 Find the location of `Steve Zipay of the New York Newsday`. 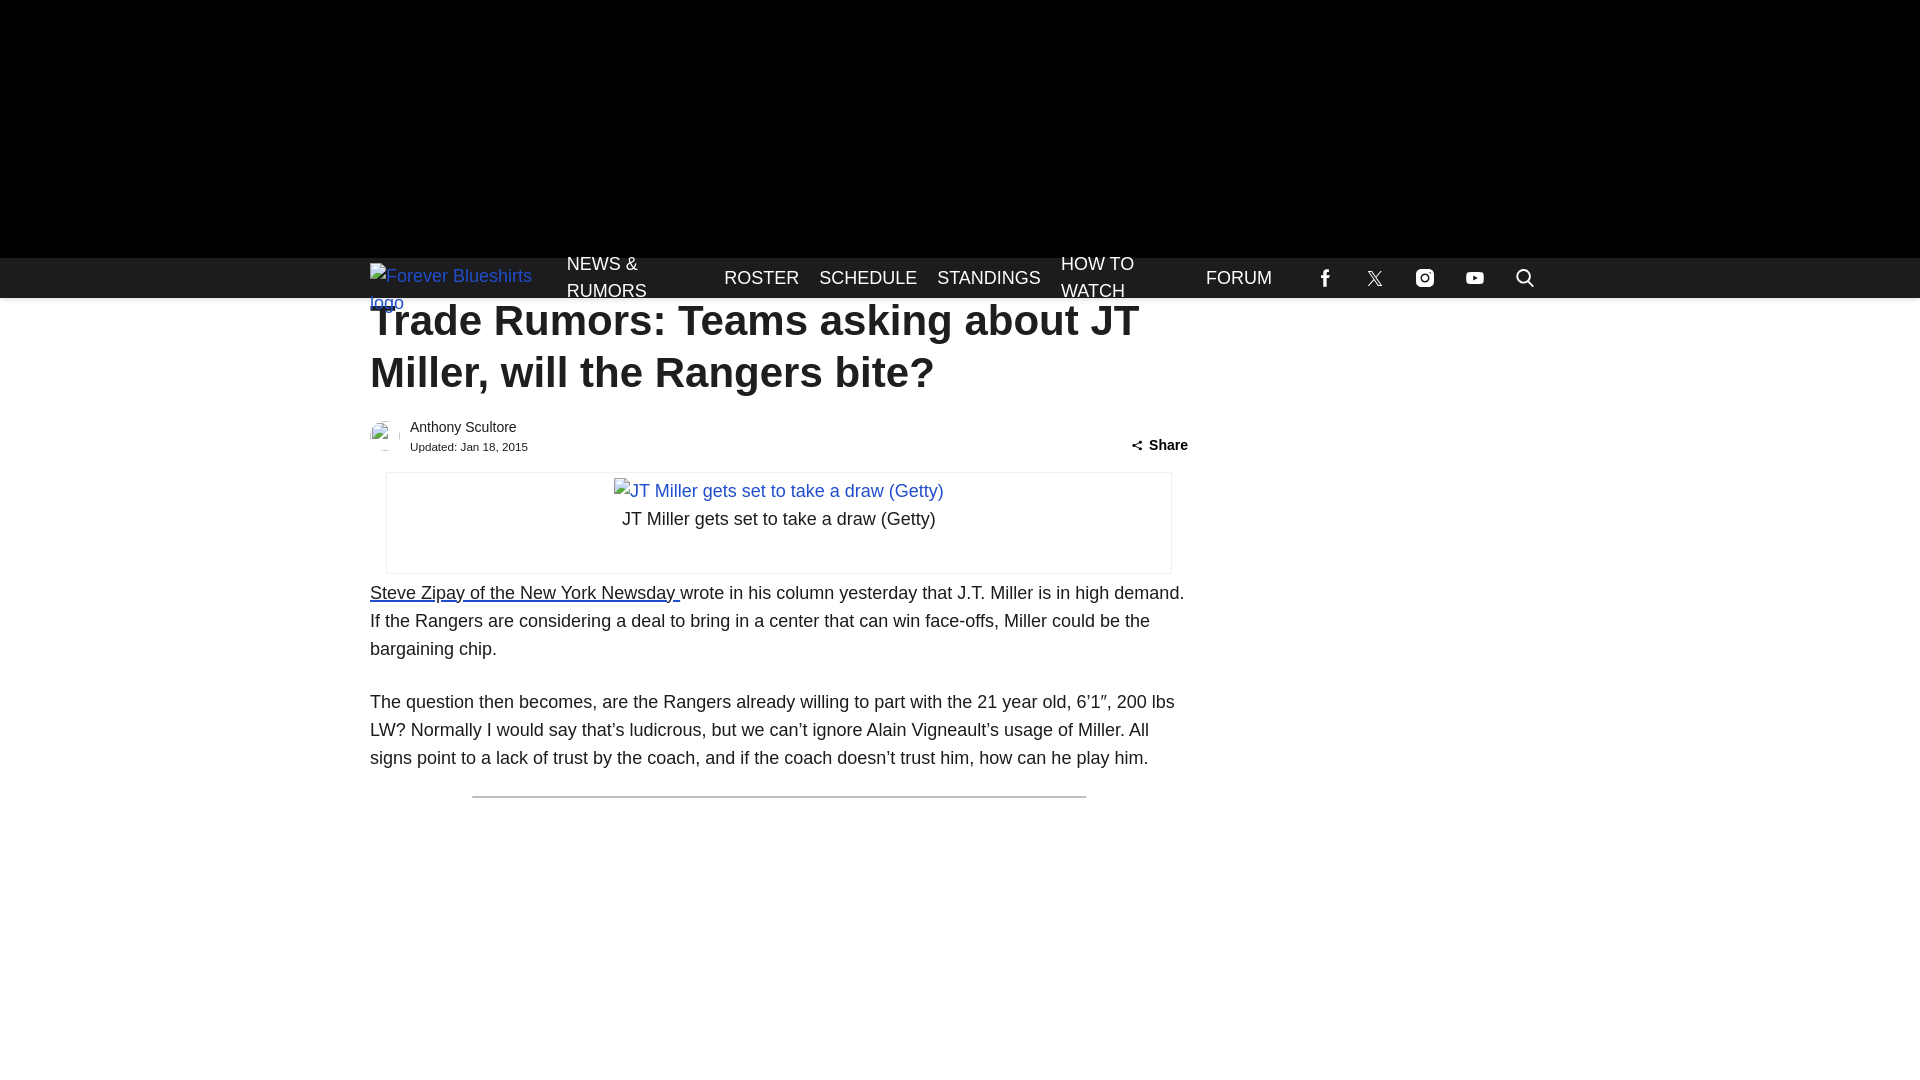

Steve Zipay of the New York Newsday is located at coordinates (524, 592).